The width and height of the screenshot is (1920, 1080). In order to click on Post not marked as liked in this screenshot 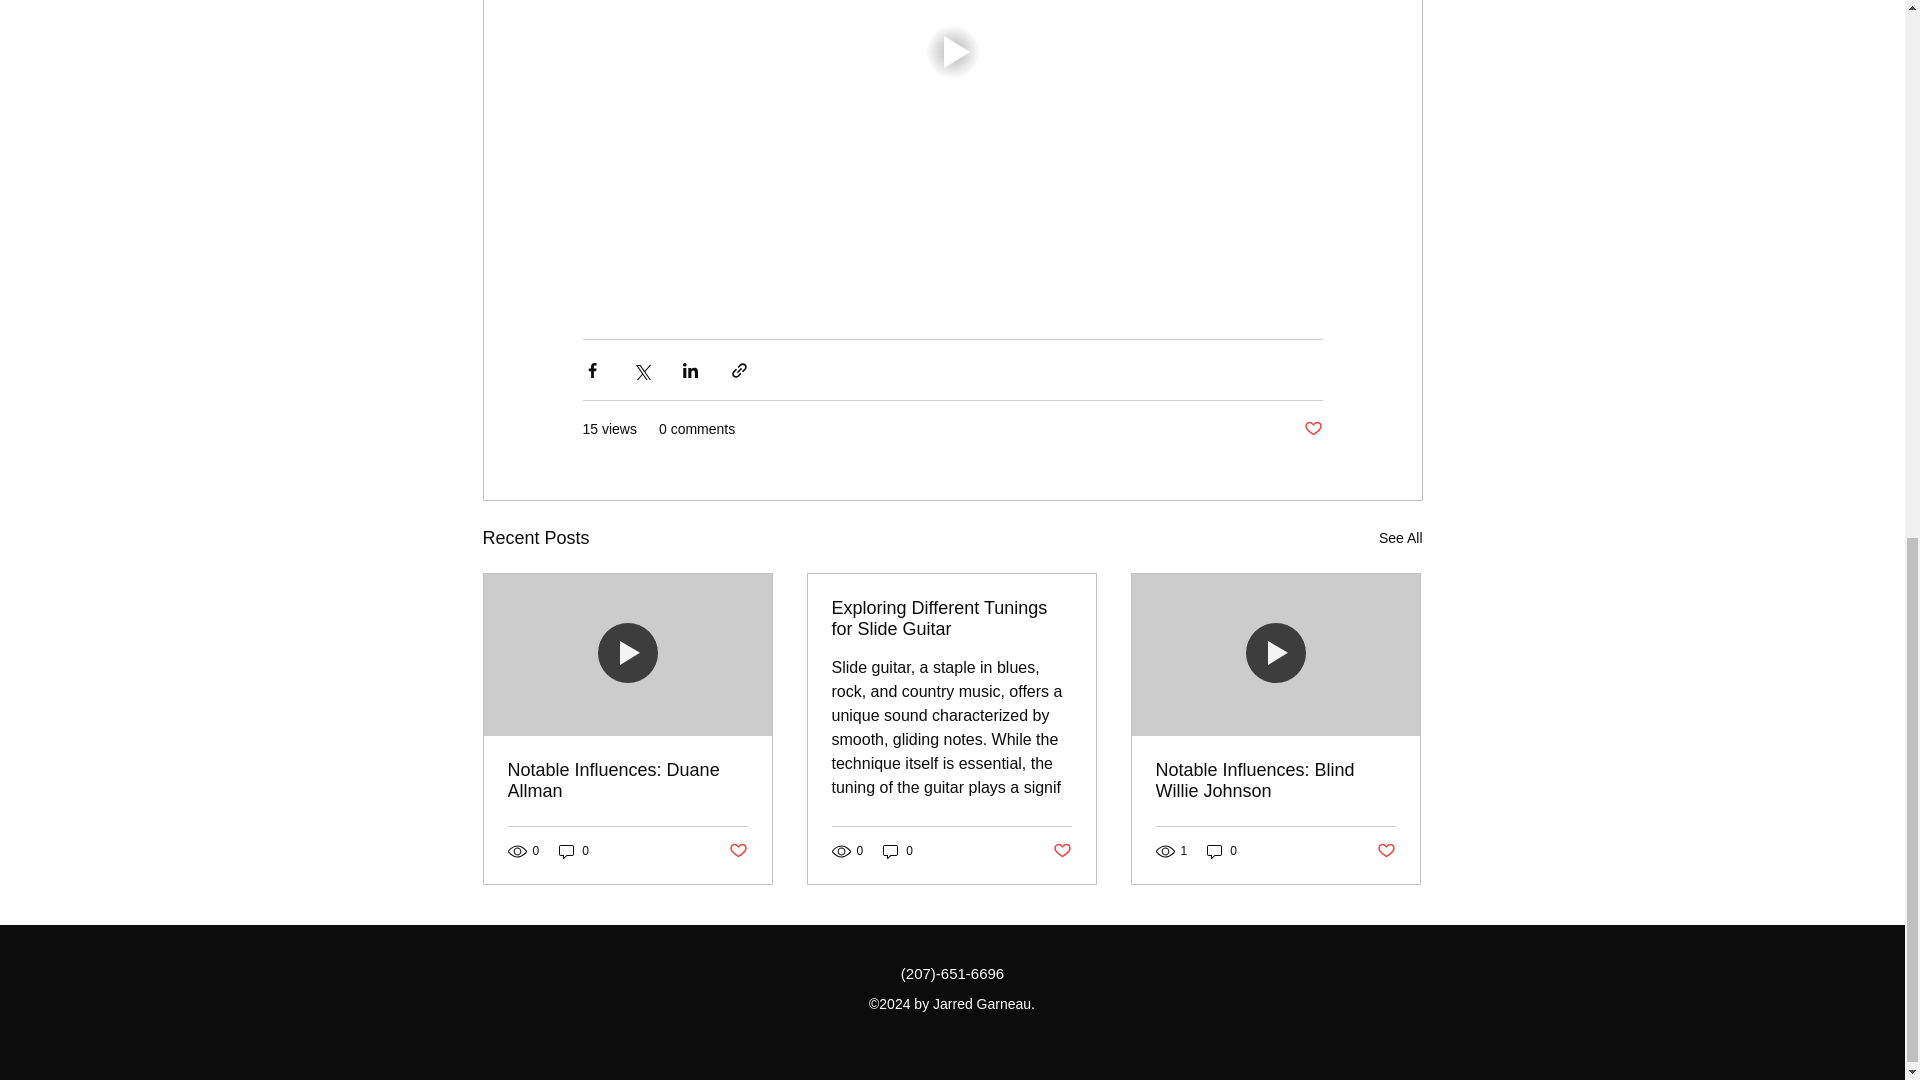, I will do `click(736, 851)`.